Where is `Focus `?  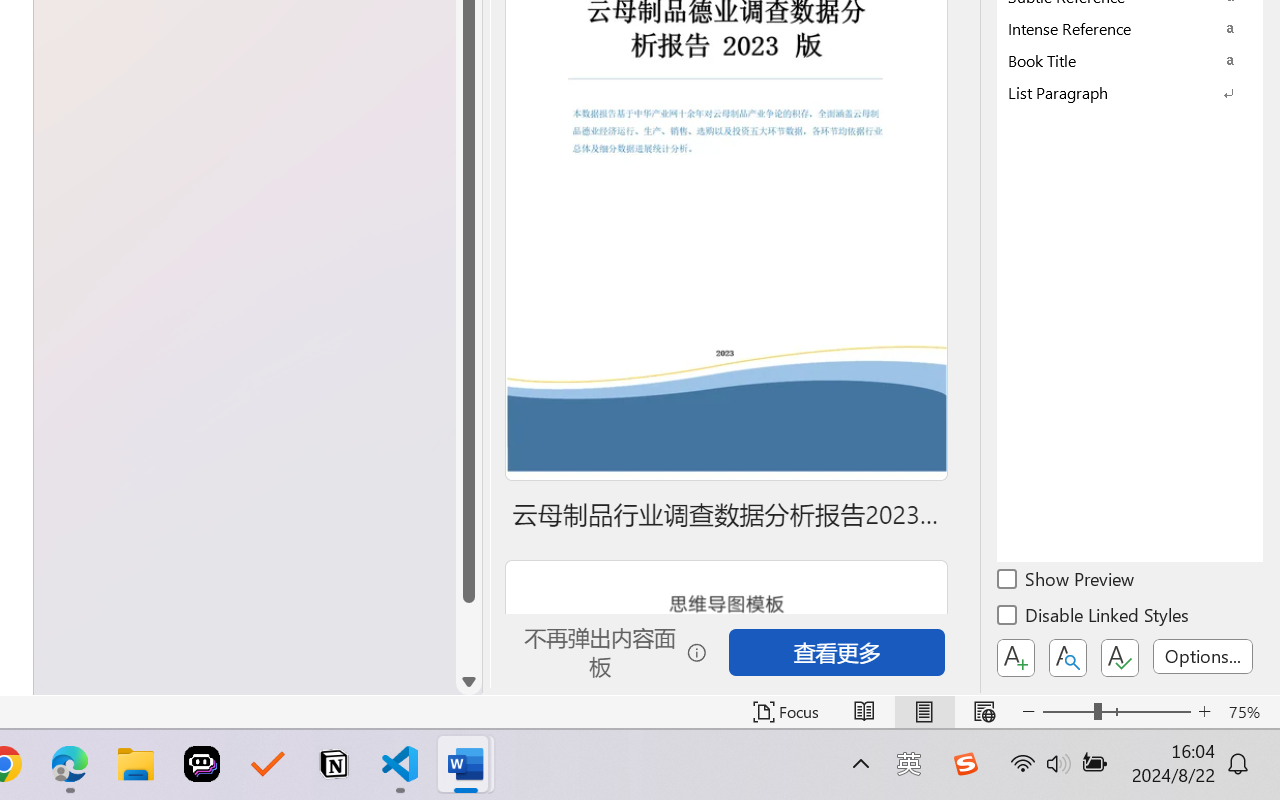 Focus  is located at coordinates (786, 712).